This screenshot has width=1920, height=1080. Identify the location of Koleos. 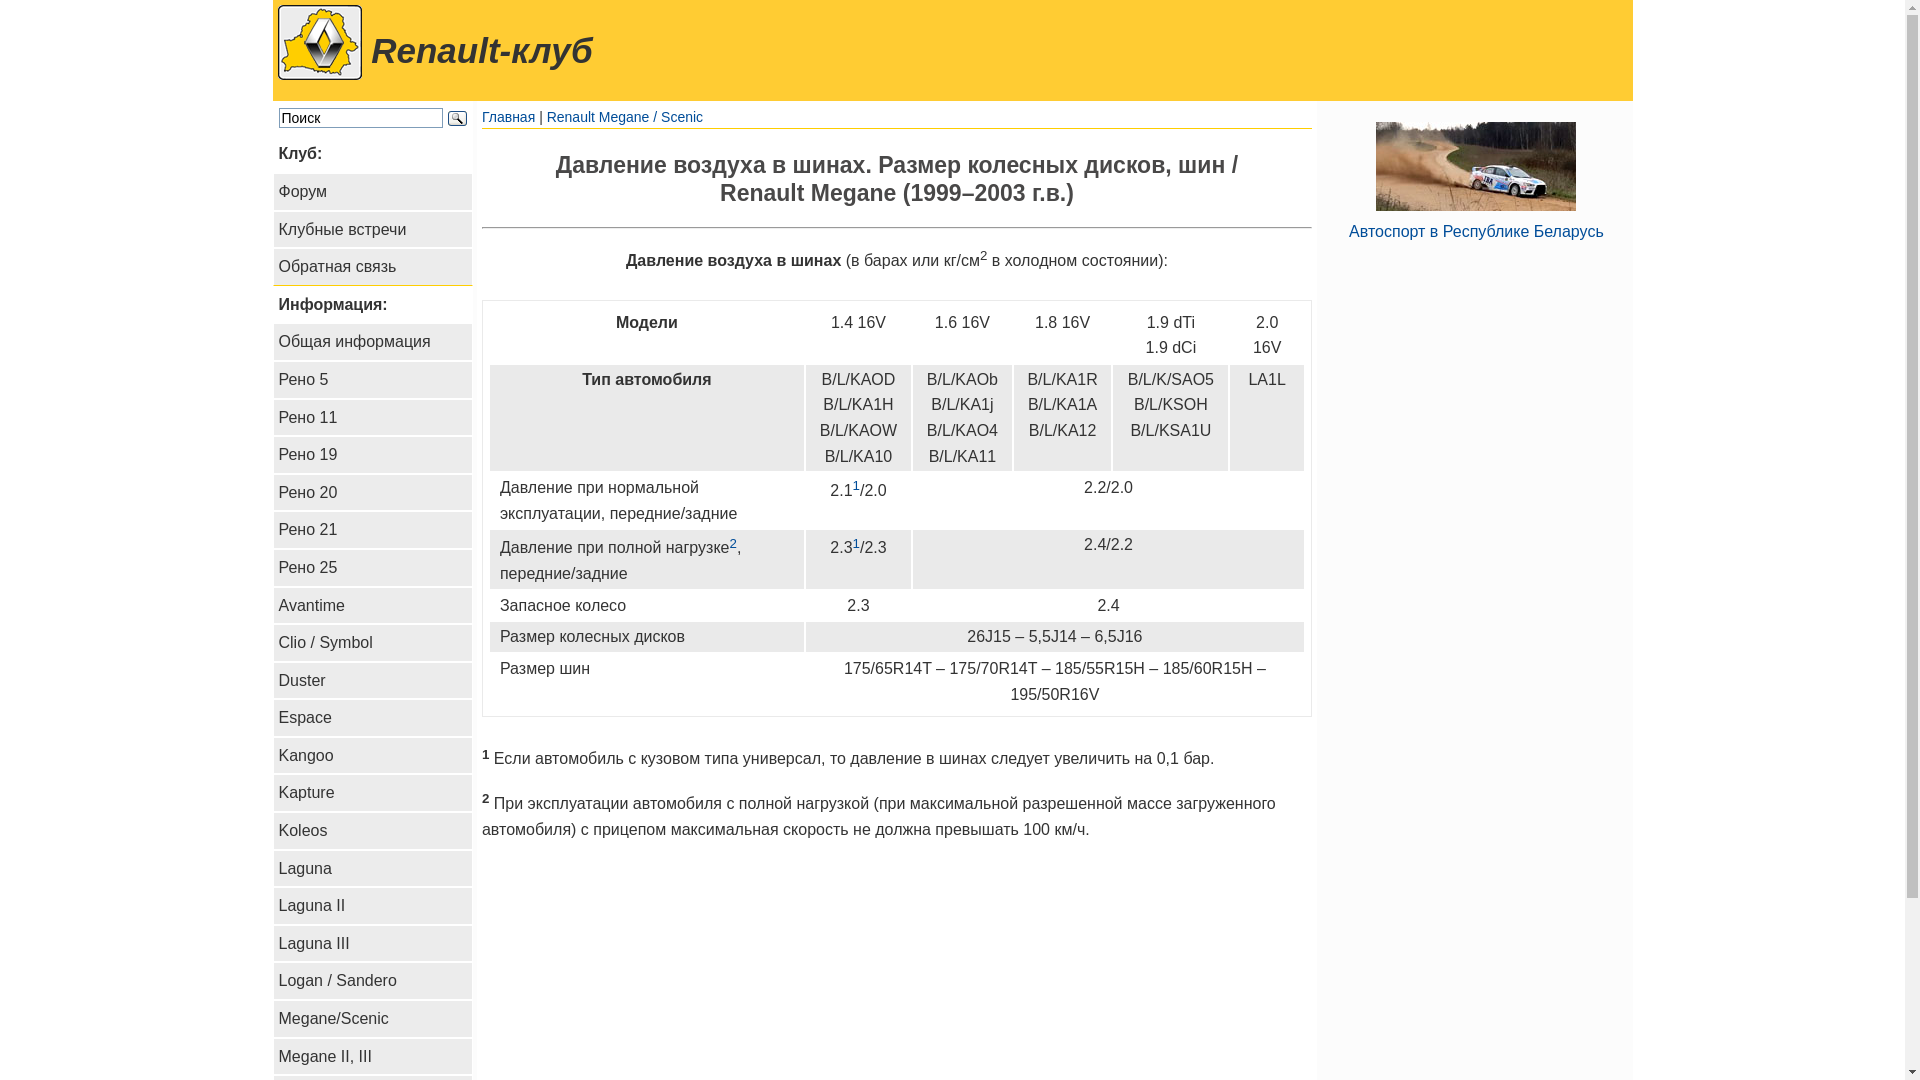
(372, 831).